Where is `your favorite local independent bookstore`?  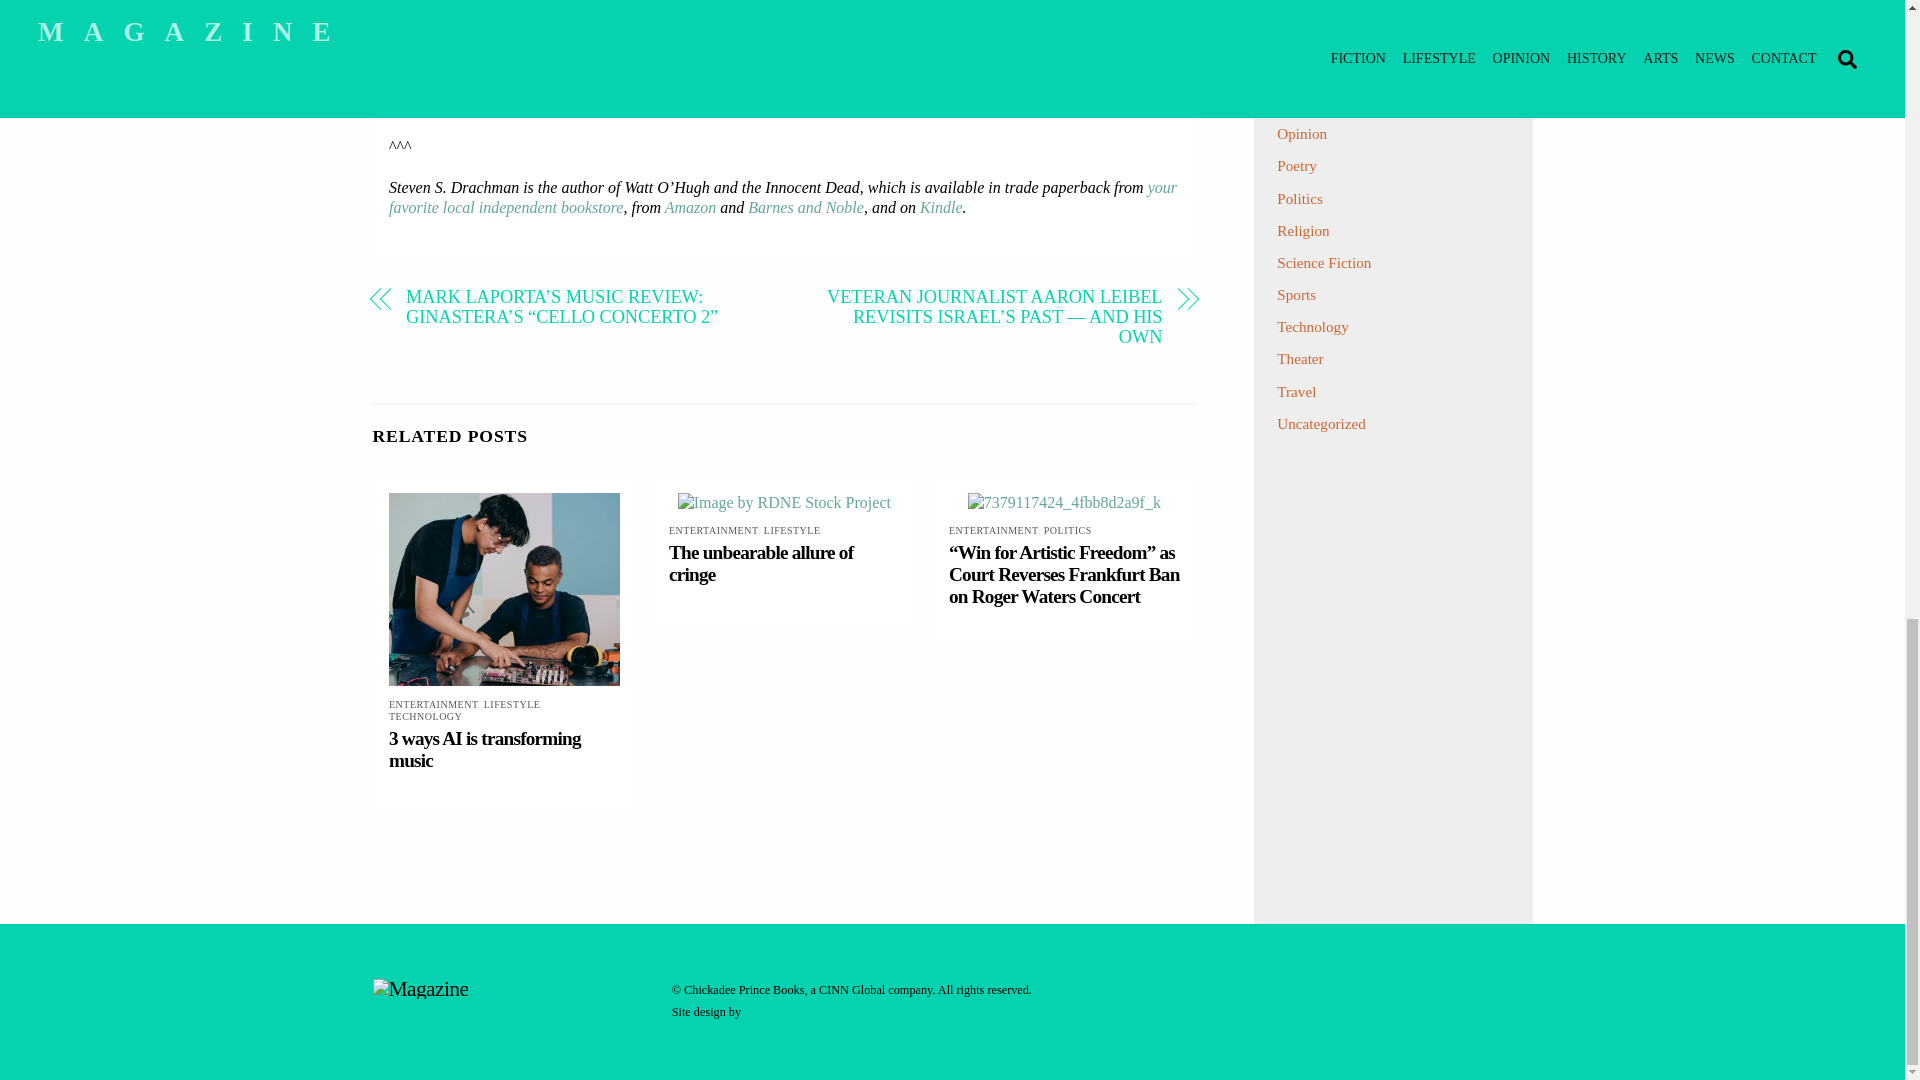 your favorite local independent bookstore is located at coordinates (782, 198).